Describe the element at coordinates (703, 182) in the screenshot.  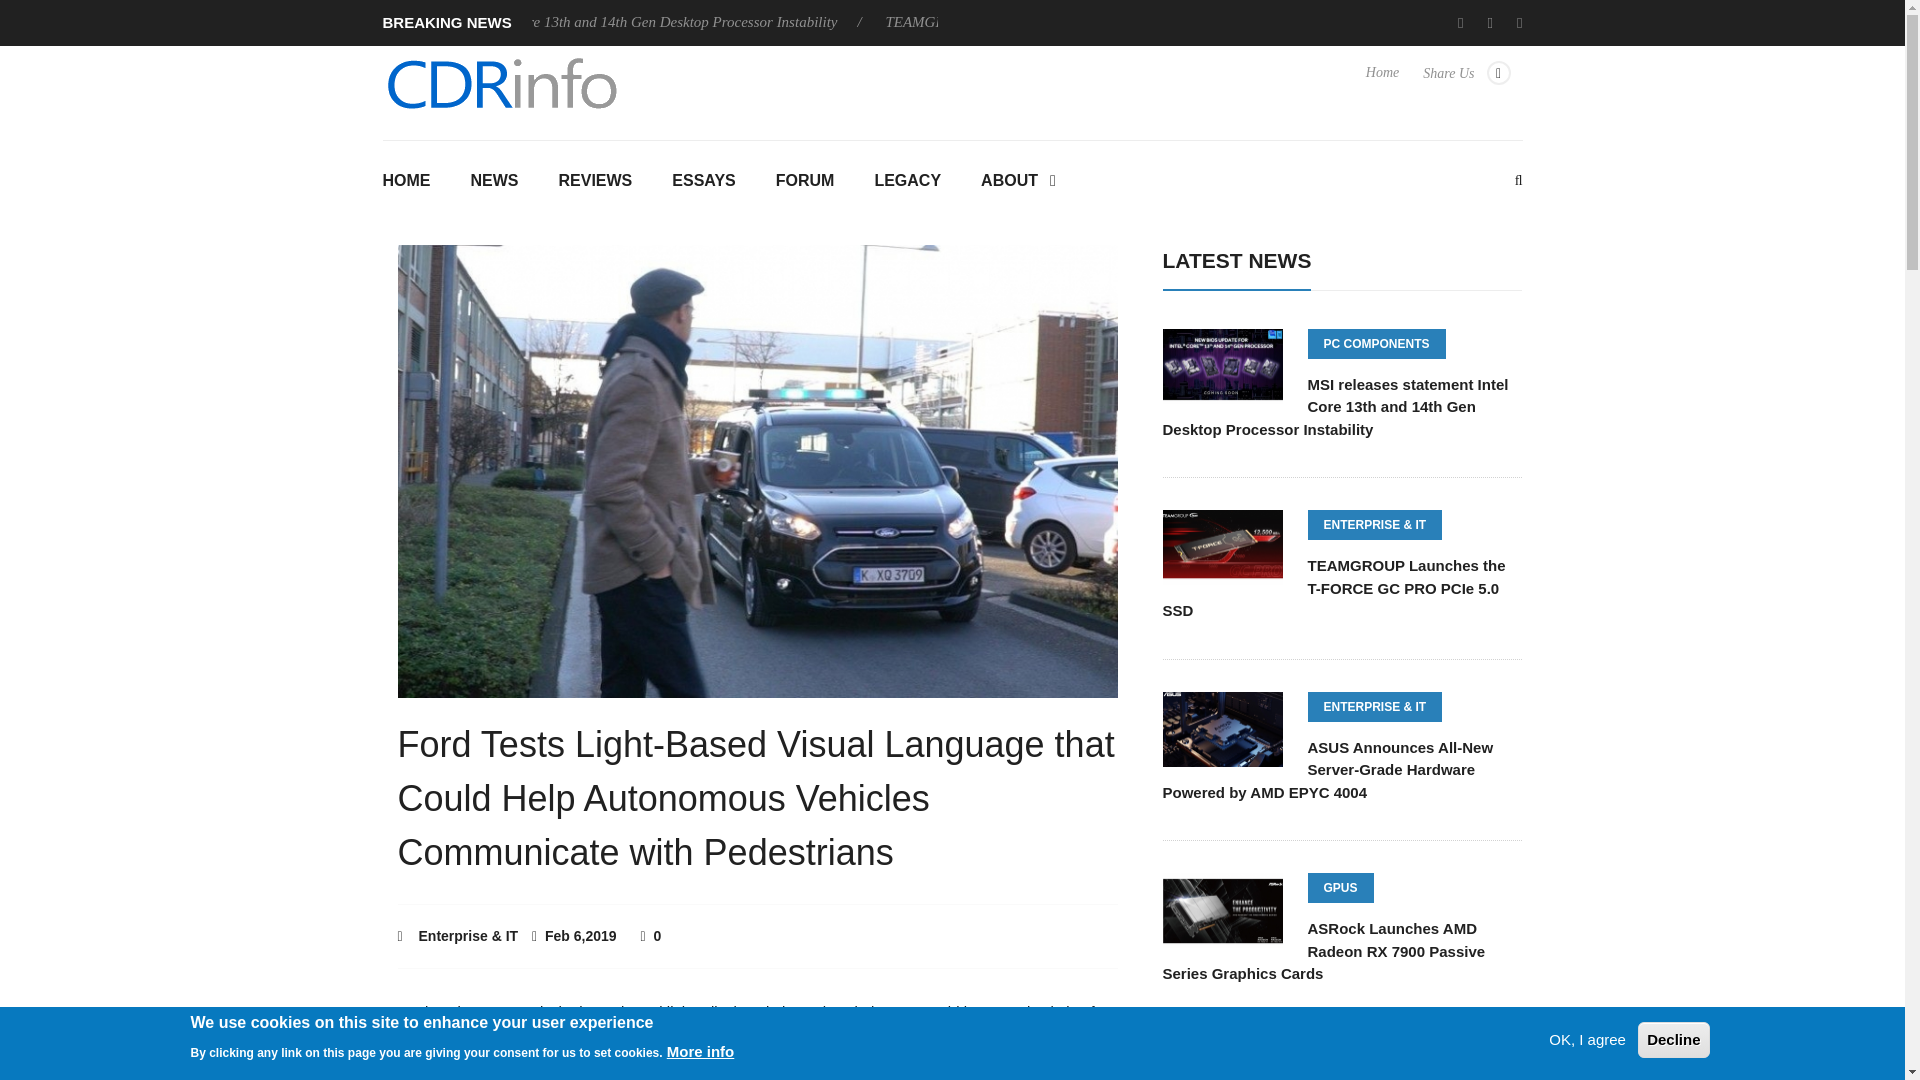
I see `ESSAYS` at that location.